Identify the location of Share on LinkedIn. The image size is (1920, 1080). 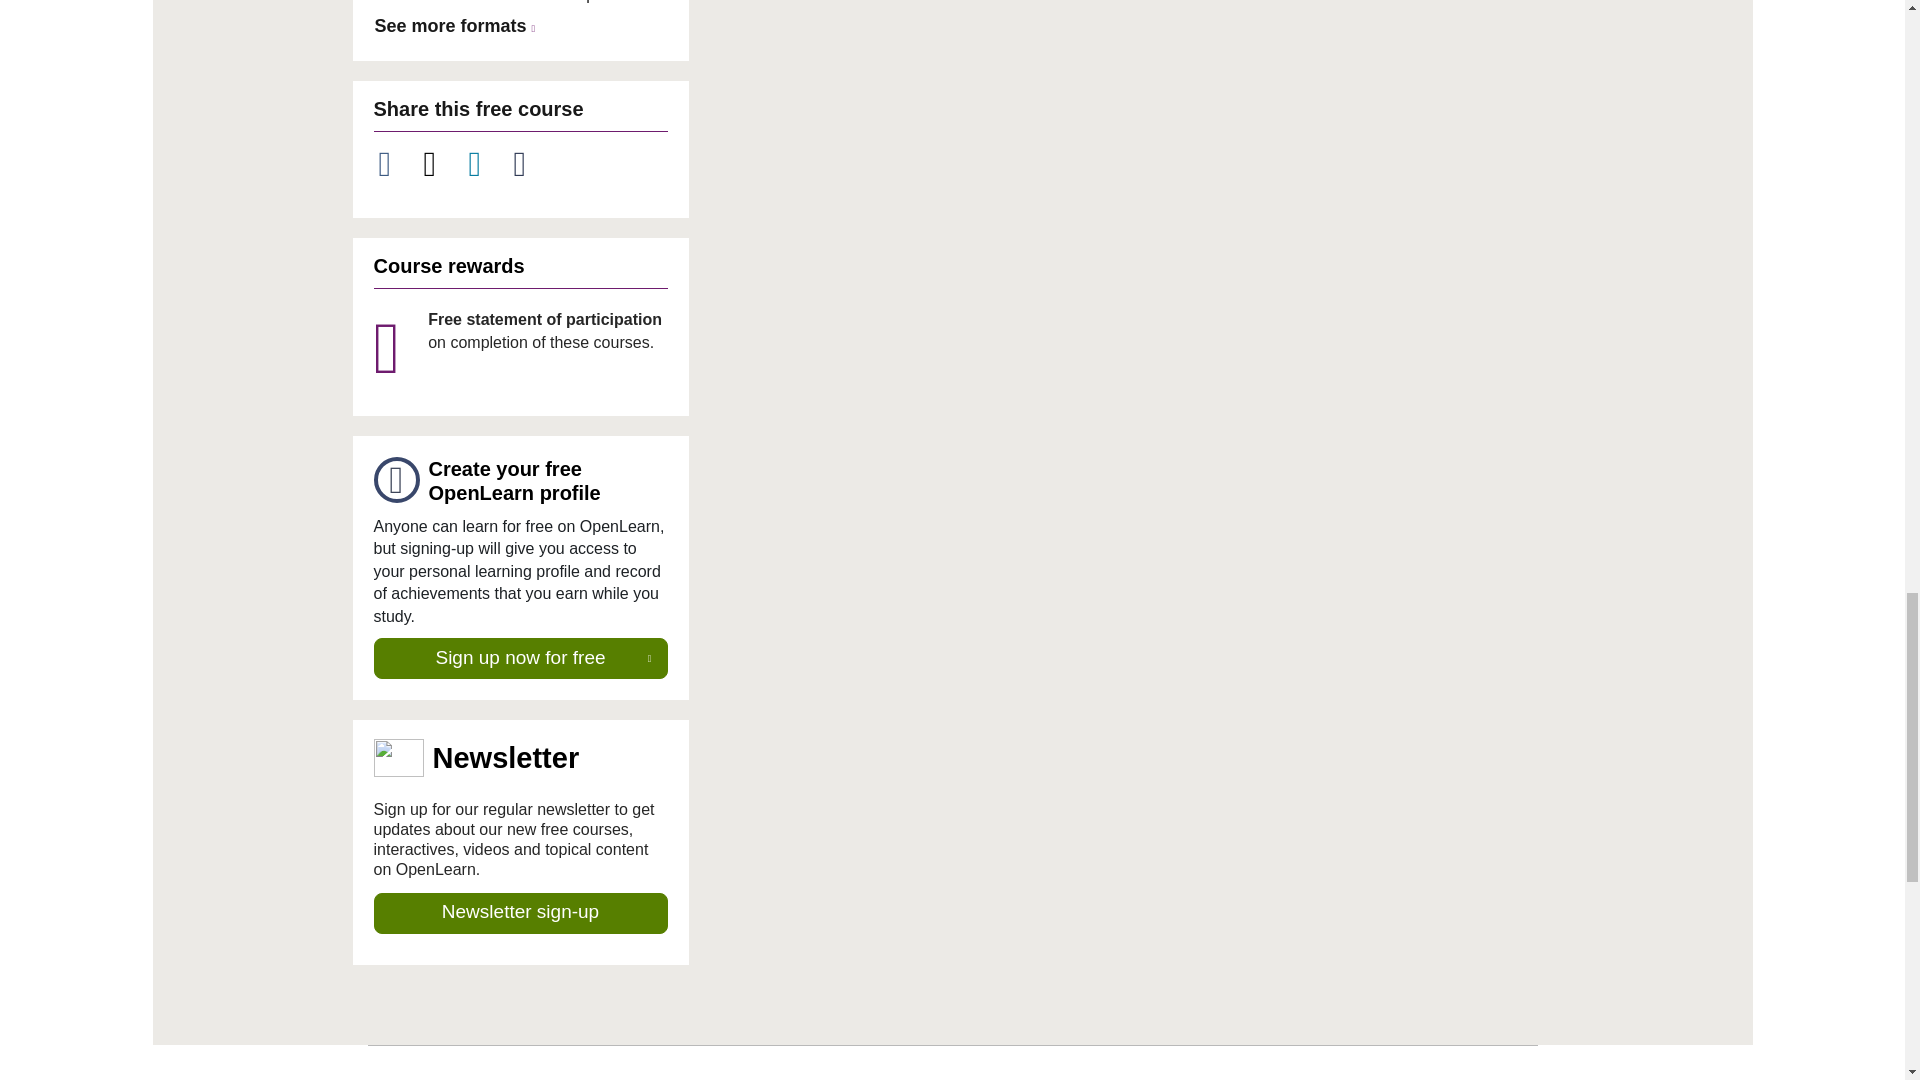
(486, 164).